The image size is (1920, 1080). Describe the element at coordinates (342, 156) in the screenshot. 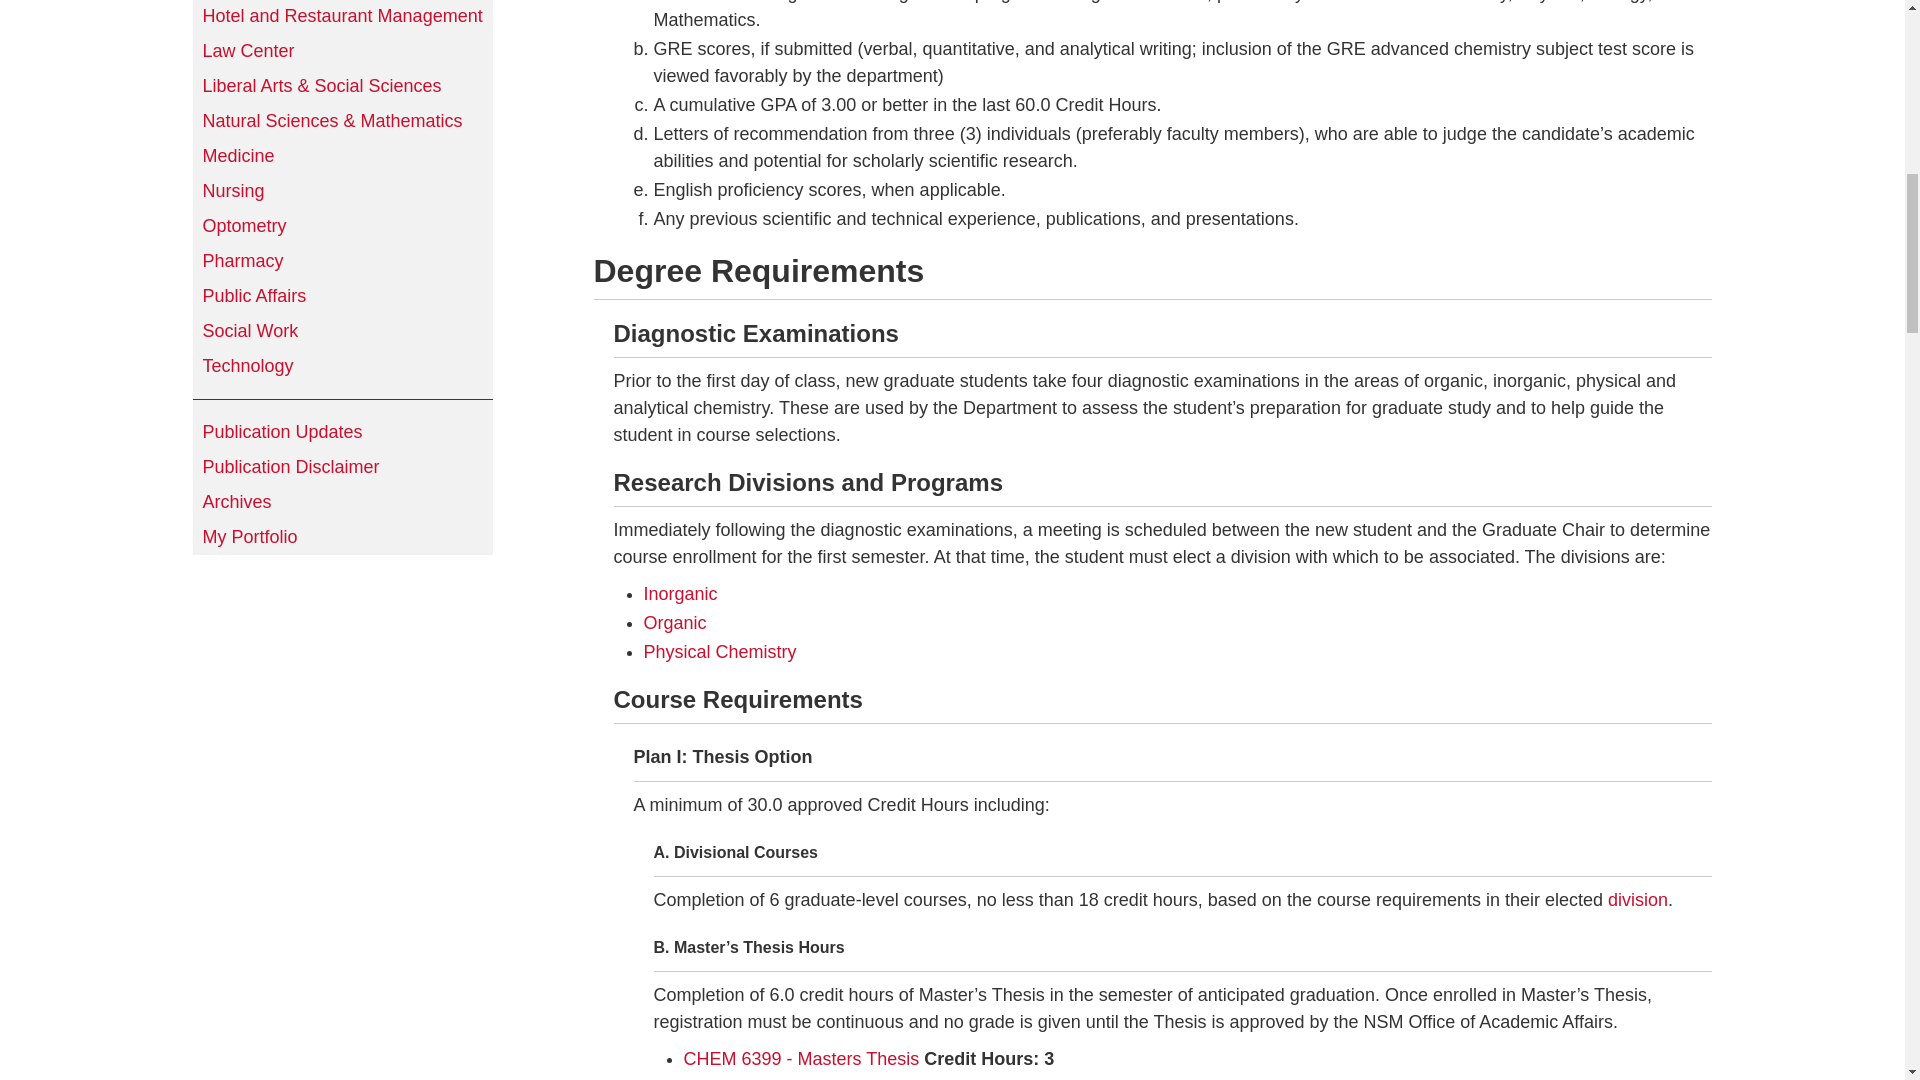

I see `Medicine` at that location.